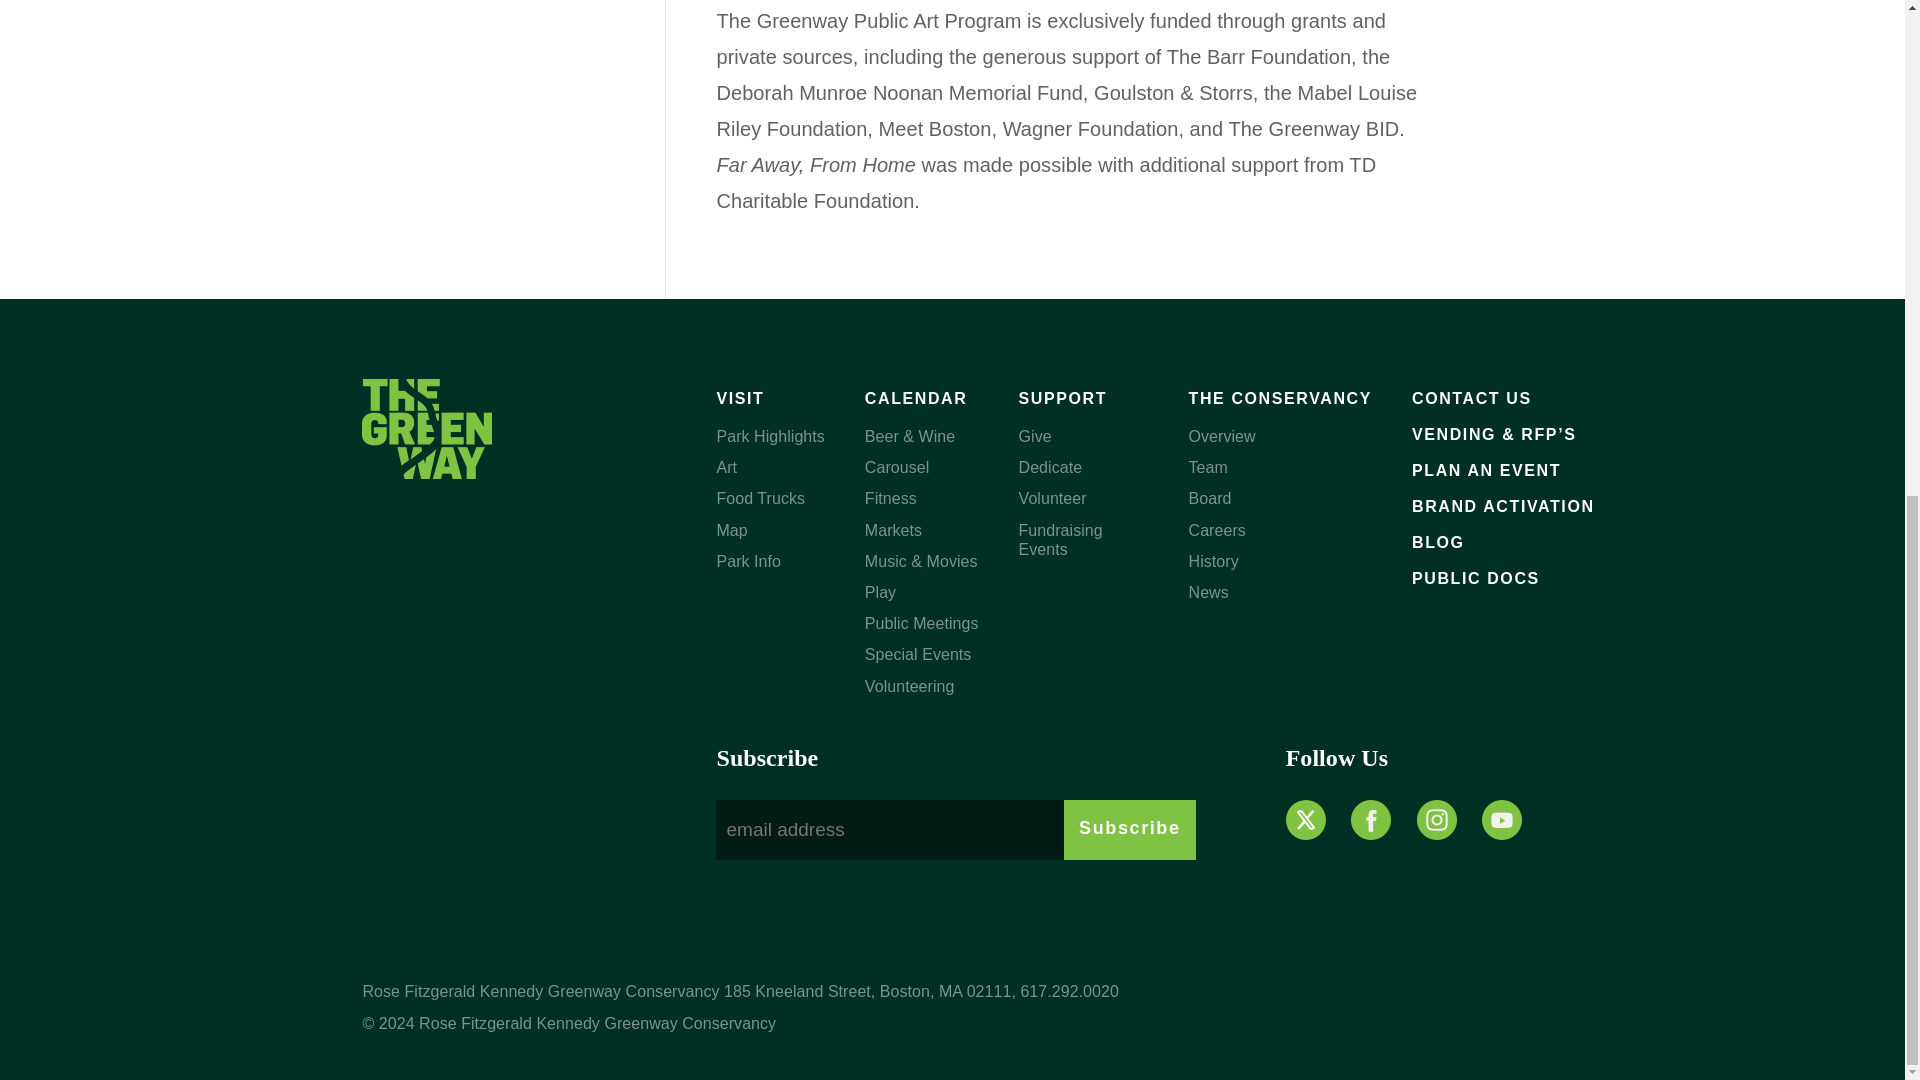  I want to click on Park Info, so click(748, 561).